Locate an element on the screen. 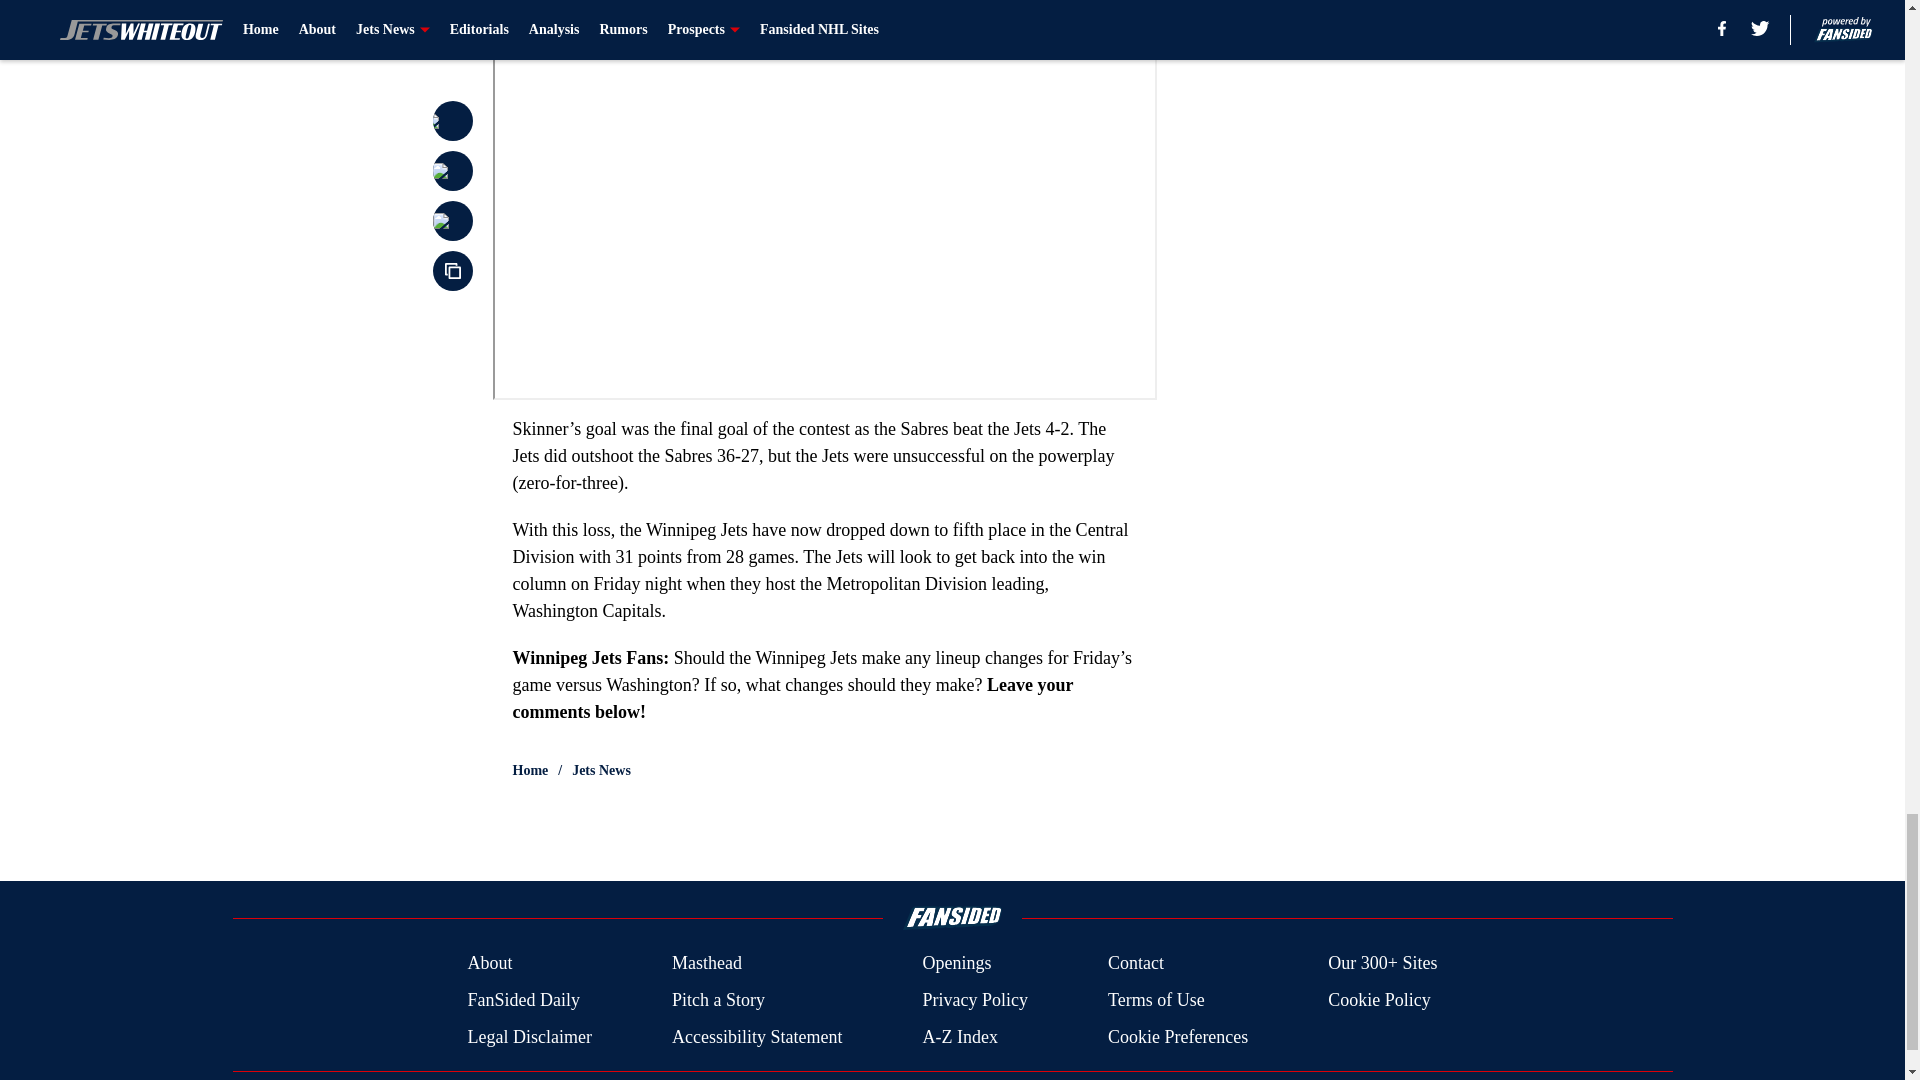 The image size is (1920, 1080). Accessibility Statement is located at coordinates (757, 1036).